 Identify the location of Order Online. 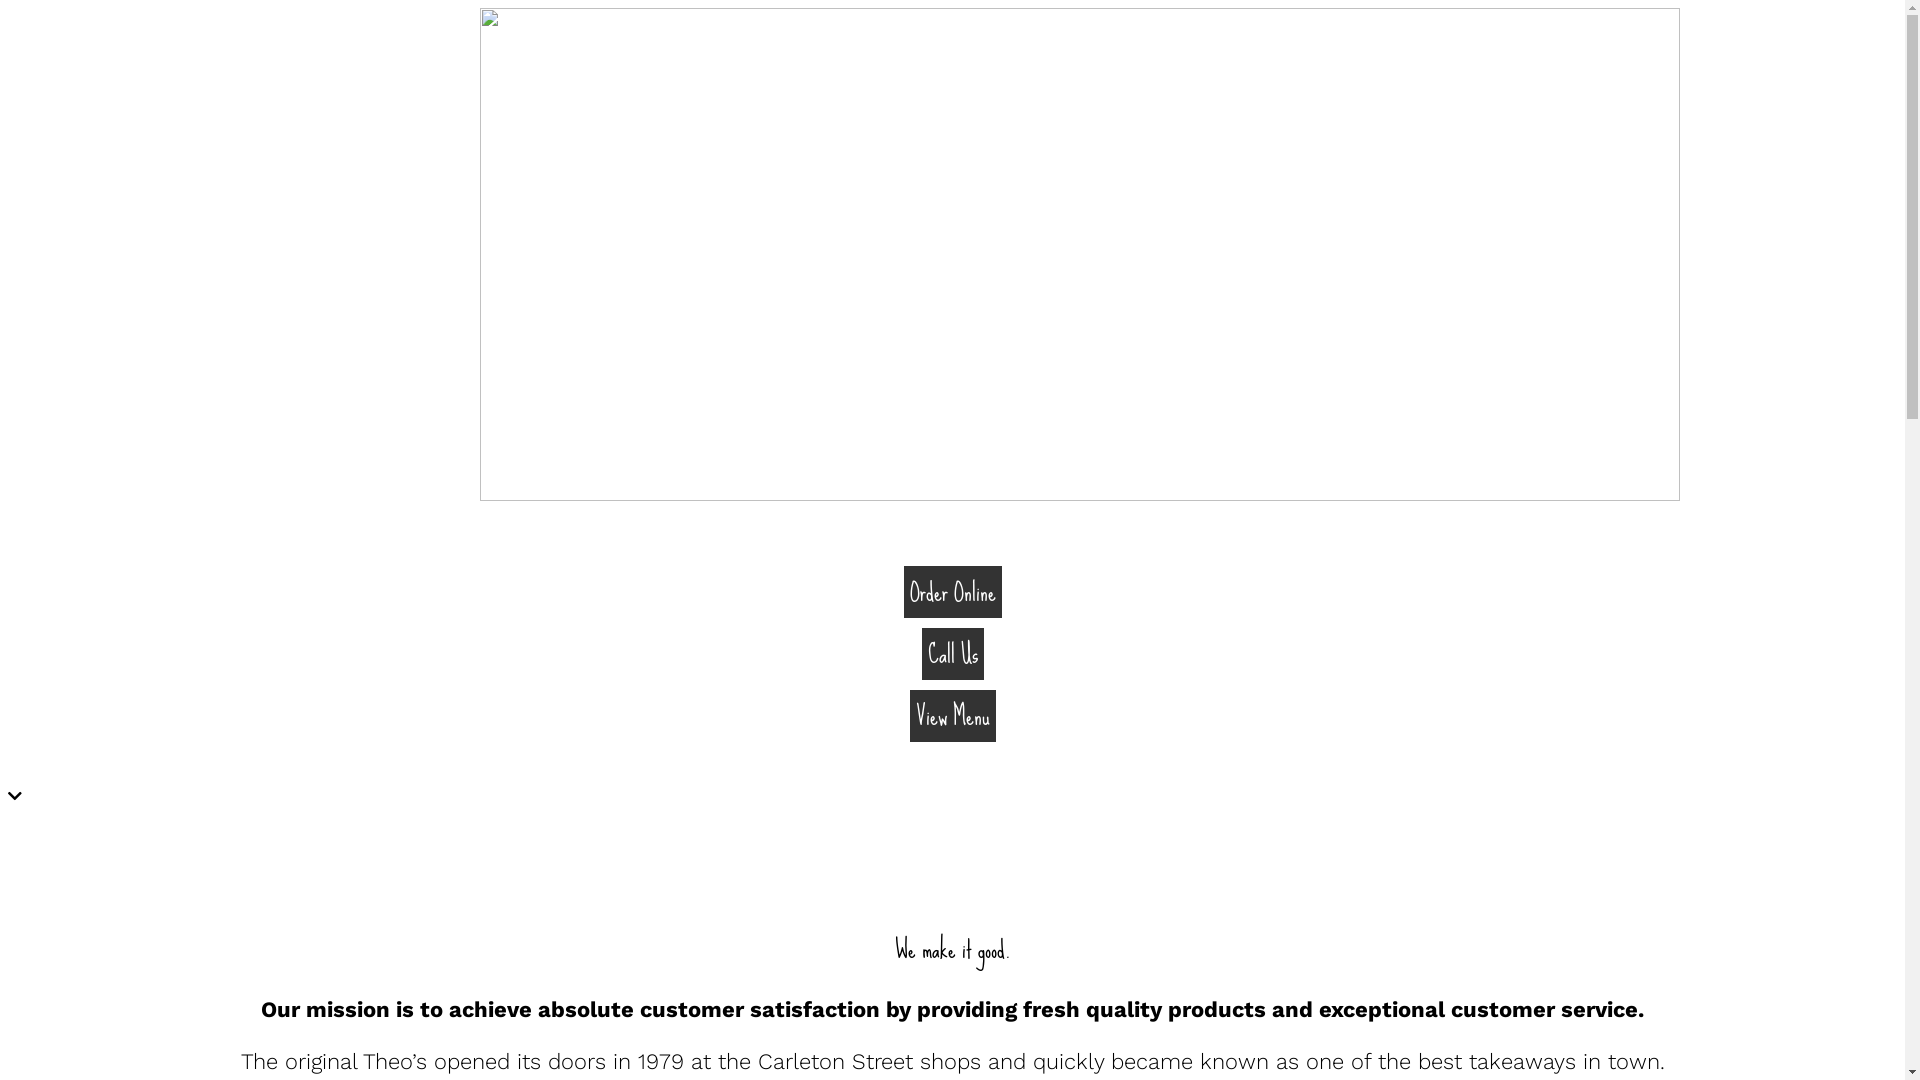
(952, 596).